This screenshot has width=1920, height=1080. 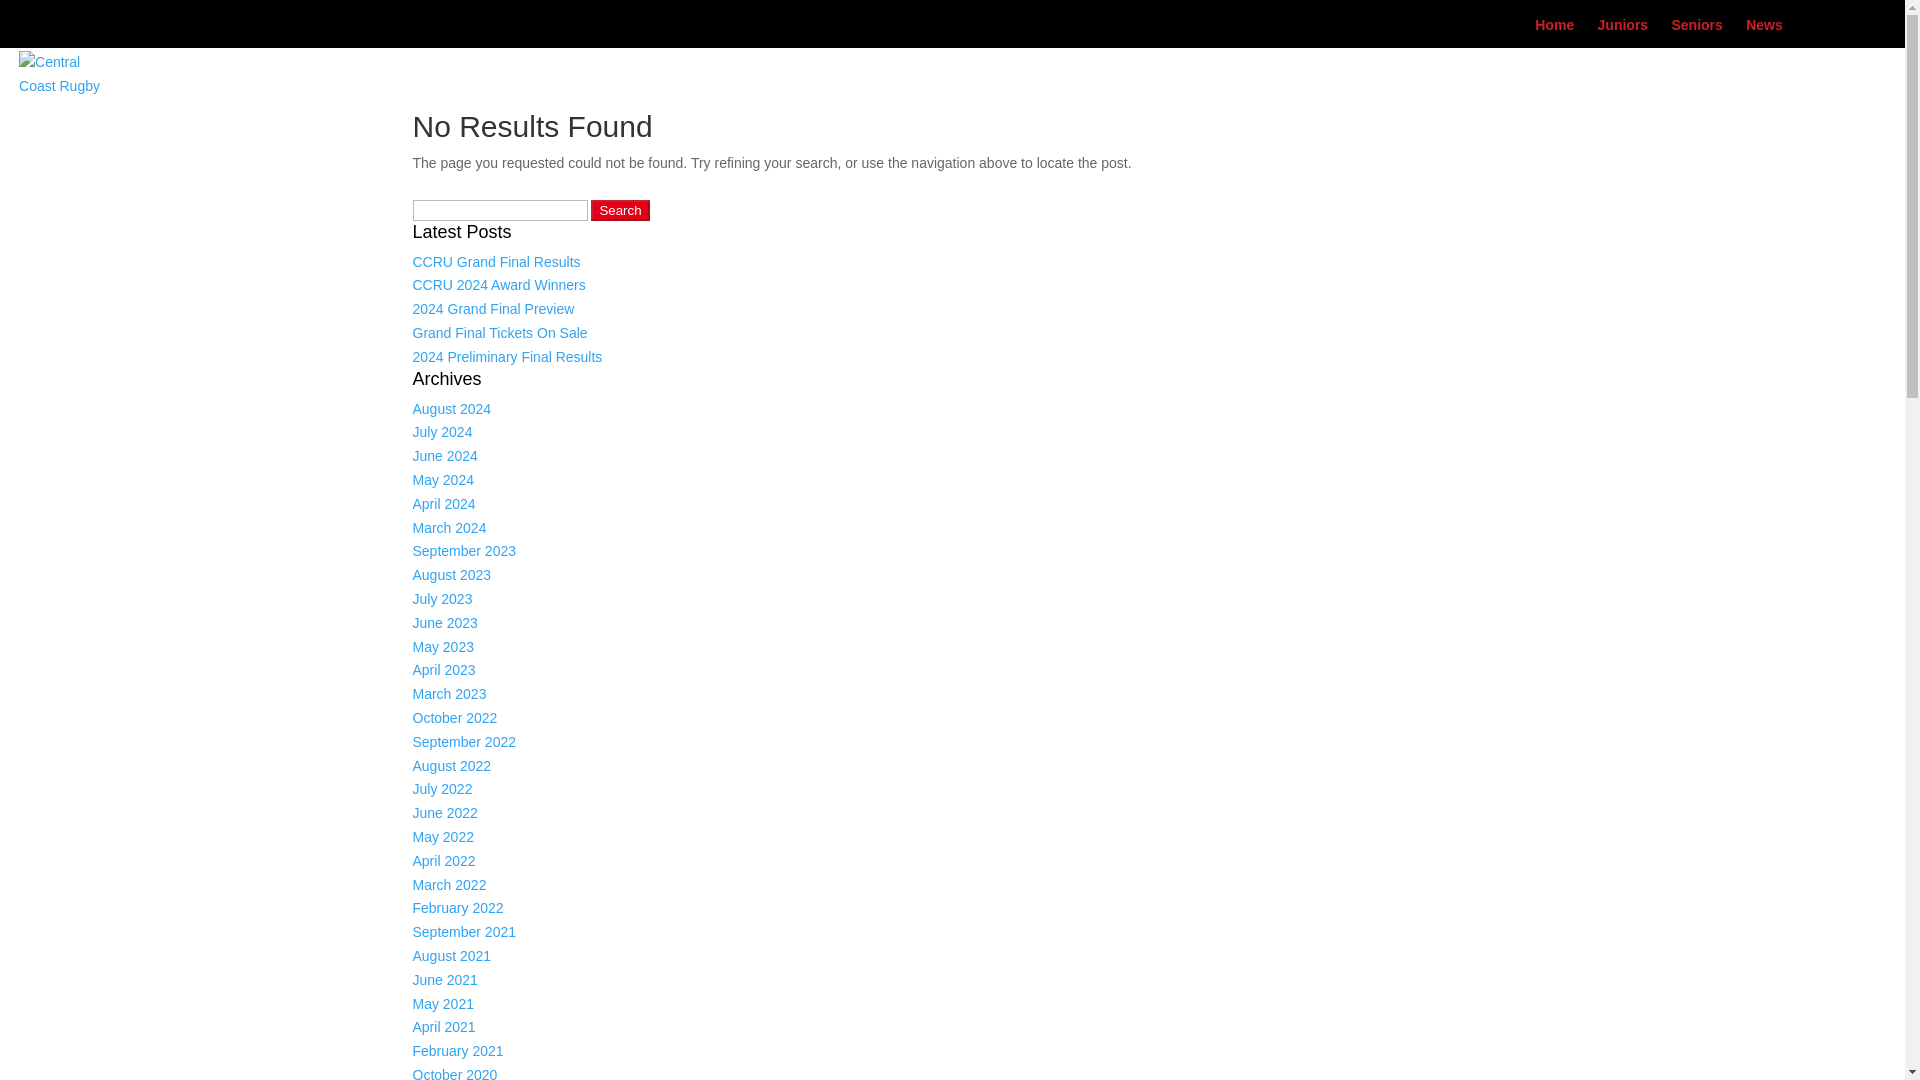 What do you see at coordinates (442, 788) in the screenshot?
I see `July 2022` at bounding box center [442, 788].